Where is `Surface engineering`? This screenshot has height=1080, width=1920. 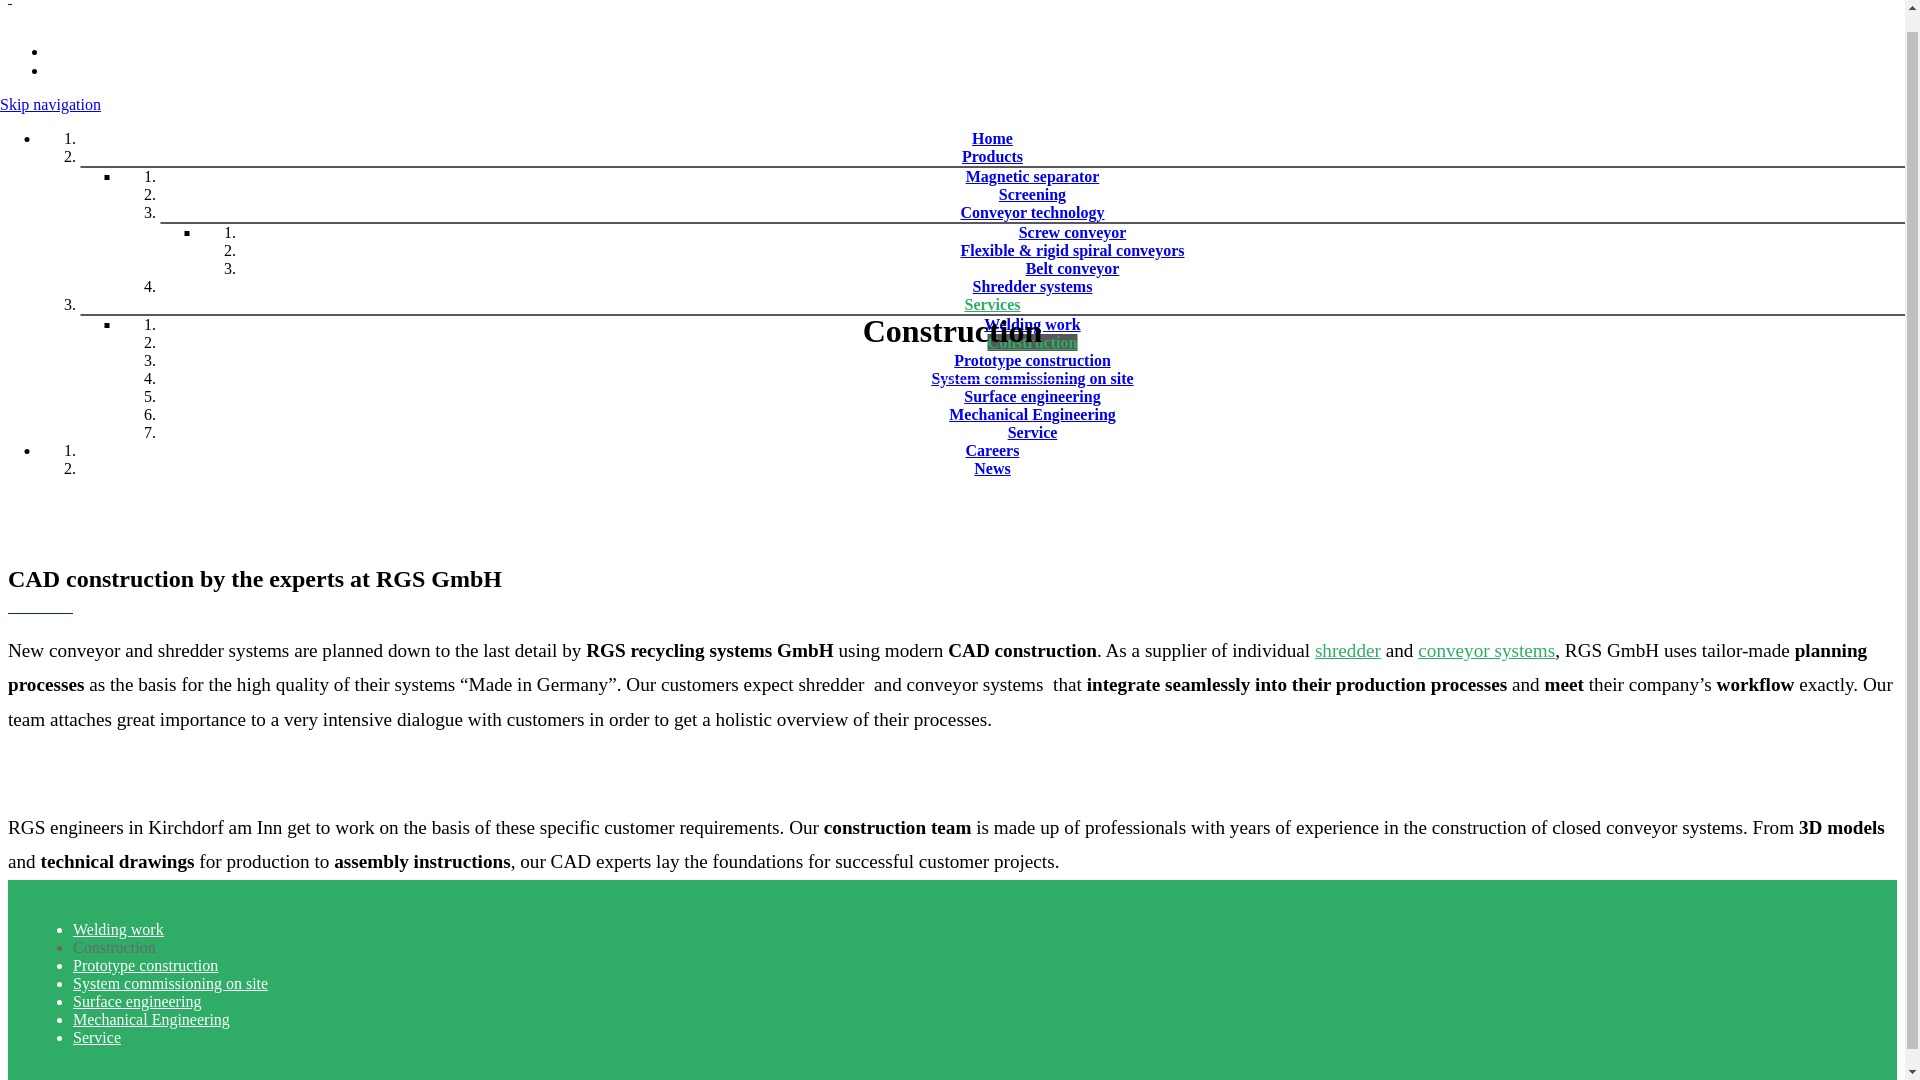 Surface engineering is located at coordinates (136, 1000).